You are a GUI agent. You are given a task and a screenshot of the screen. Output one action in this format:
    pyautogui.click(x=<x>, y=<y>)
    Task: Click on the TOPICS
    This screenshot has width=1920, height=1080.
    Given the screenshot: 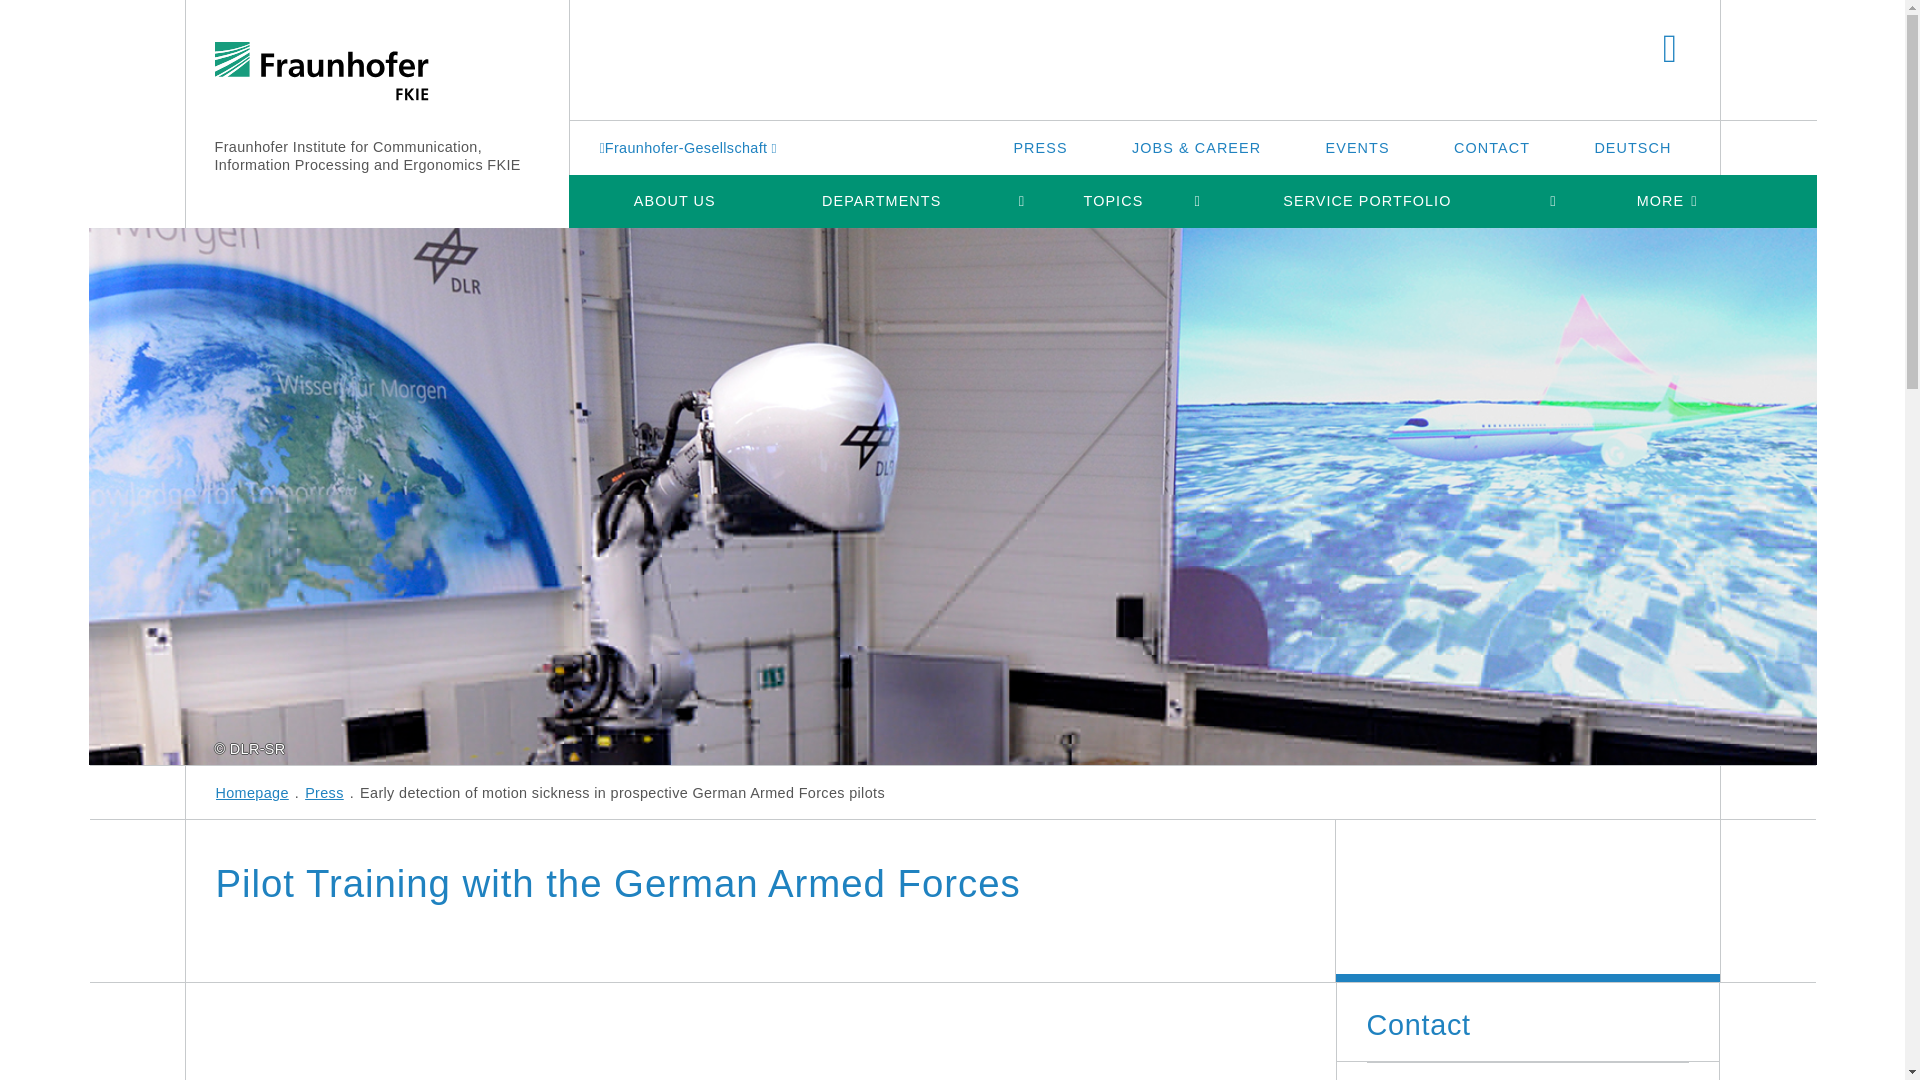 What is the action you would take?
    pyautogui.click(x=1113, y=200)
    